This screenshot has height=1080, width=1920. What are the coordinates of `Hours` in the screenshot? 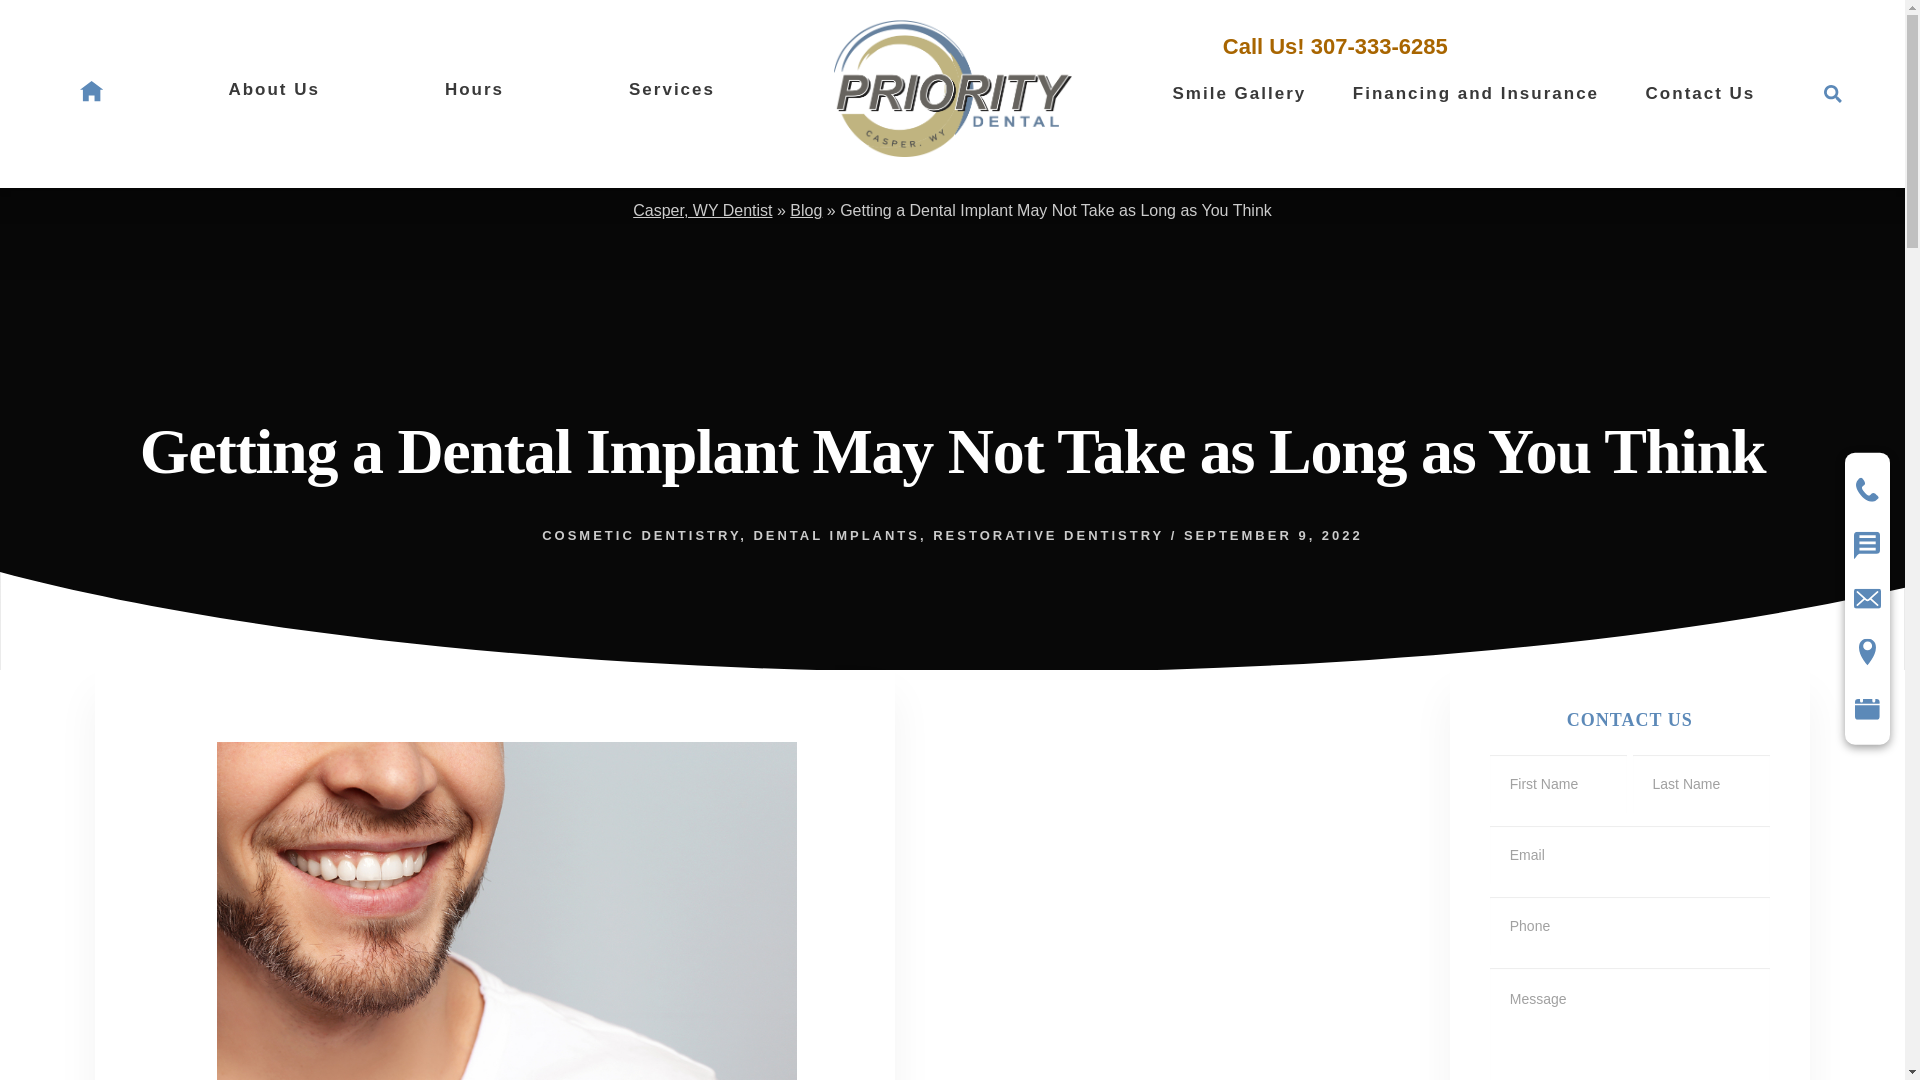 It's located at (474, 89).